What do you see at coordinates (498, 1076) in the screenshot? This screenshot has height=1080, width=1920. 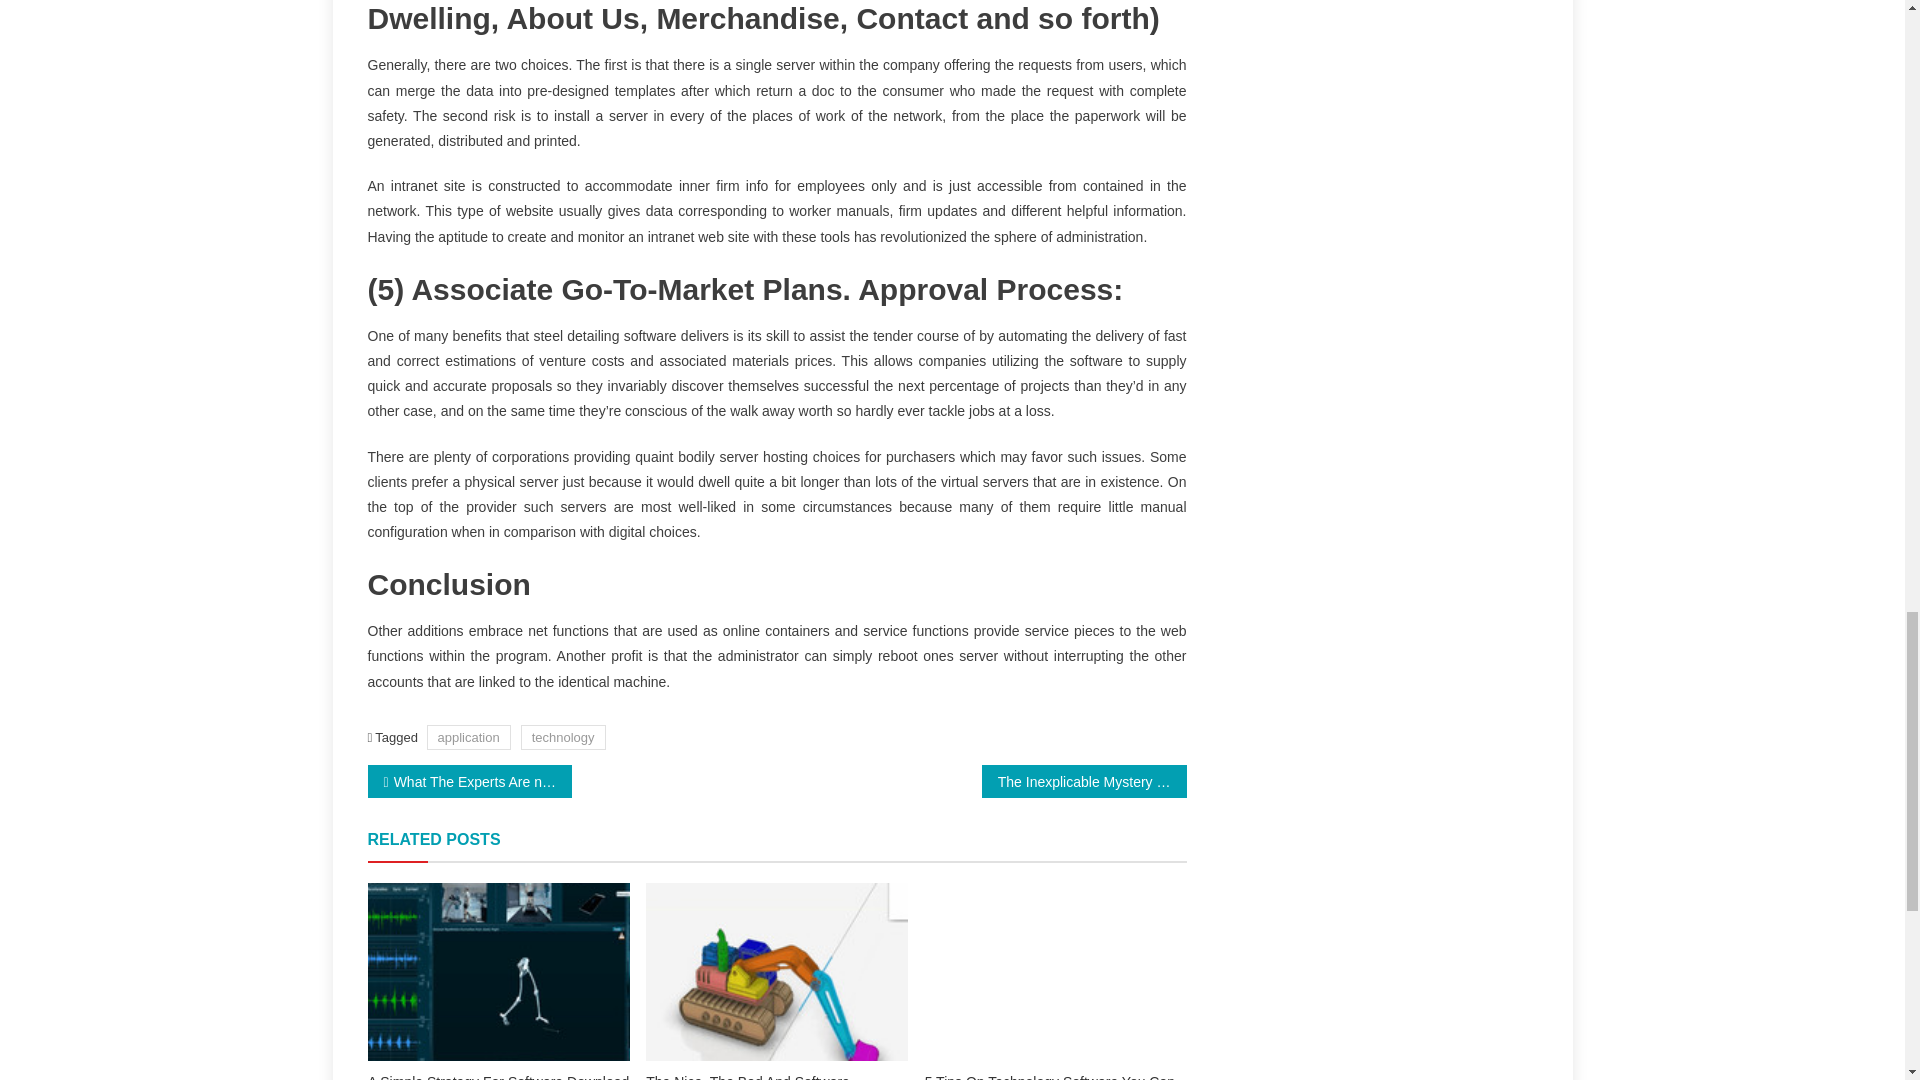 I see `A Simple Strategy For Software Download Unmasked` at bounding box center [498, 1076].